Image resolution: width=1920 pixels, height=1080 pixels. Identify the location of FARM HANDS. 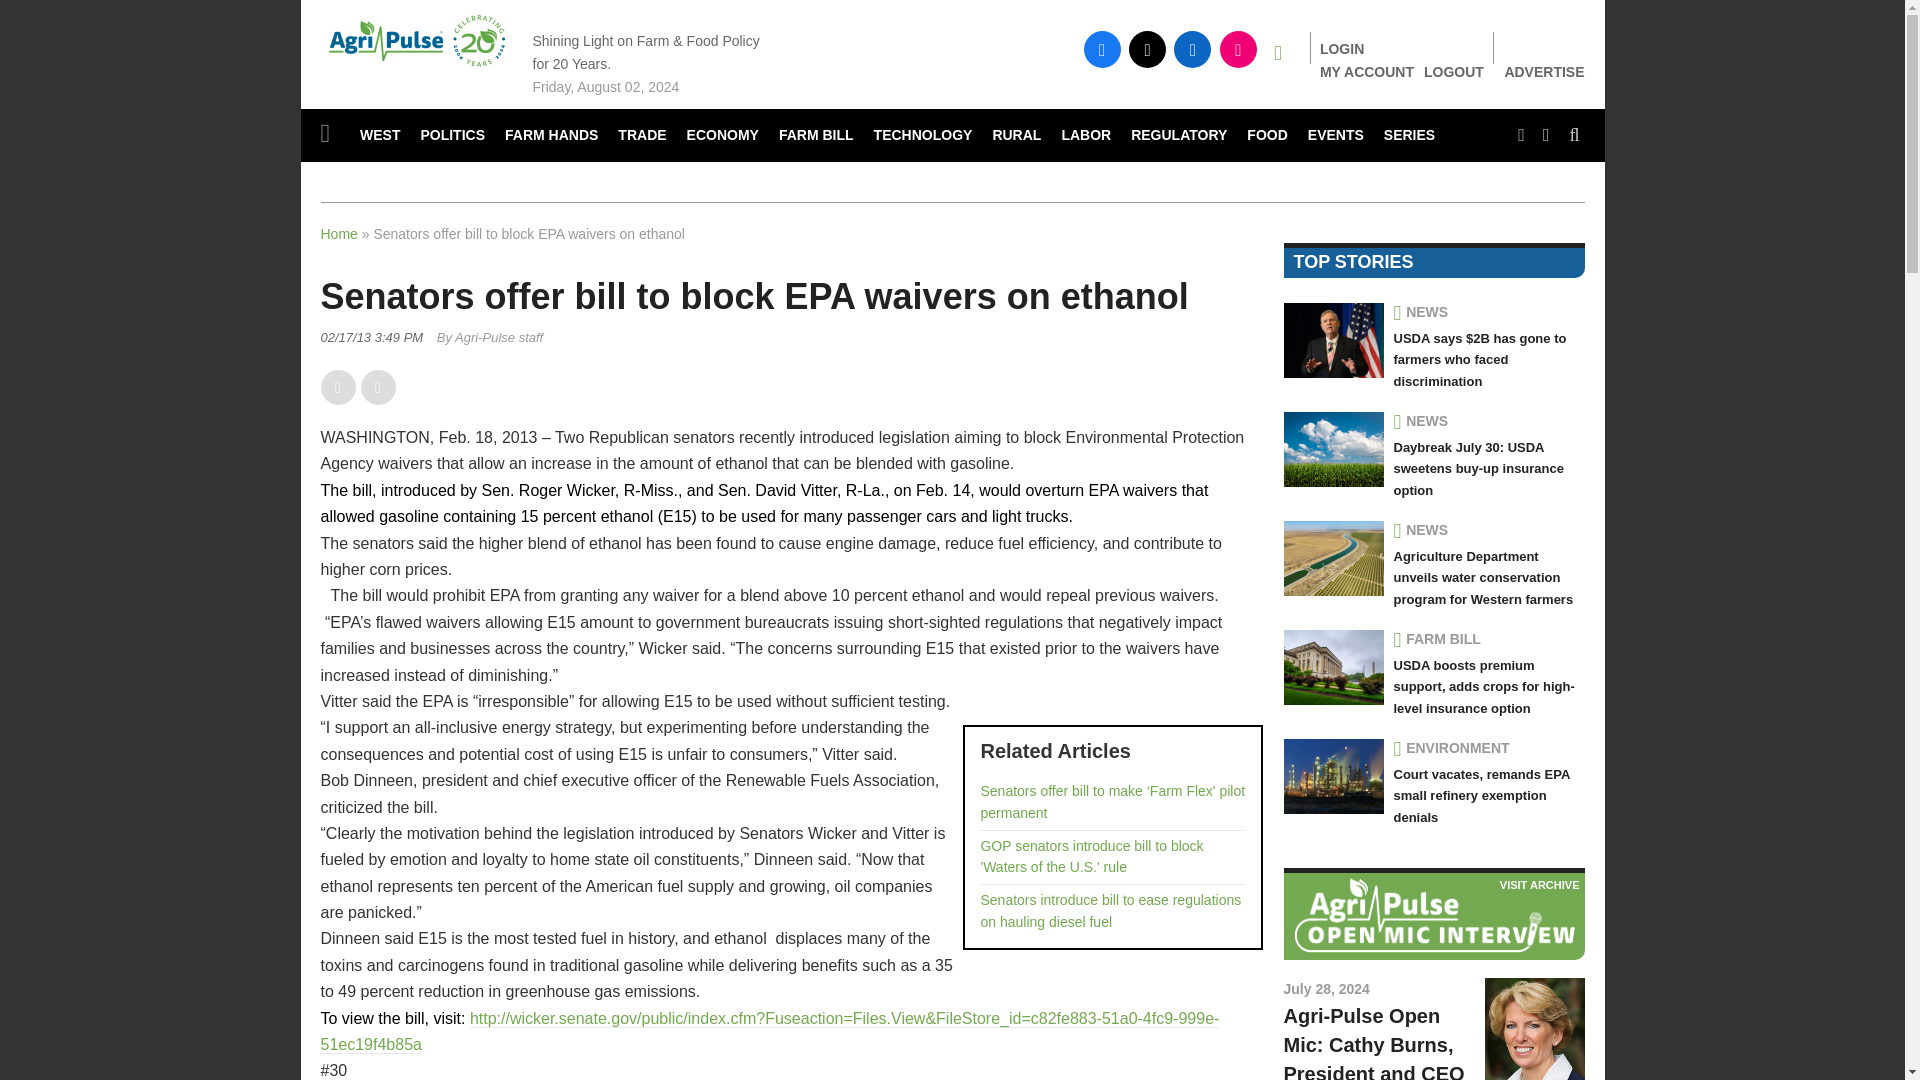
(552, 136).